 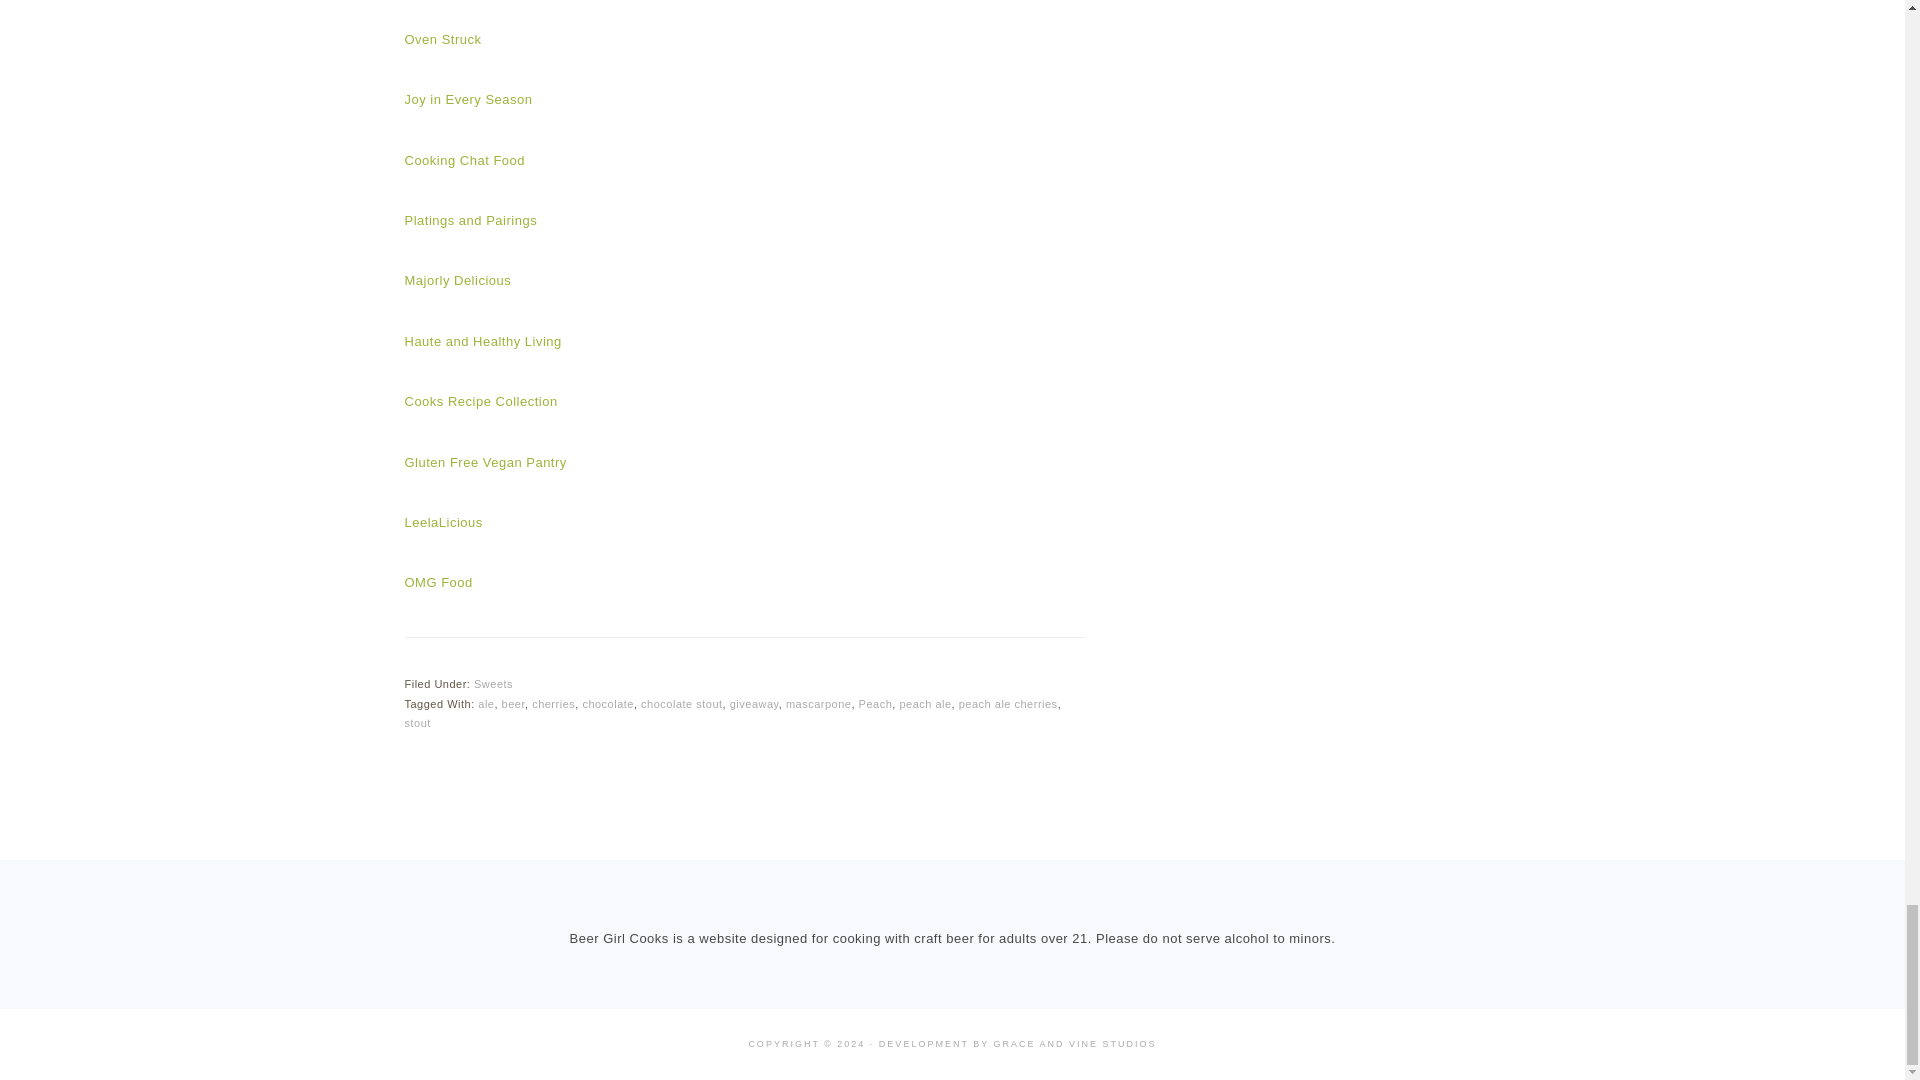 What do you see at coordinates (467, 98) in the screenshot?
I see `Joy in Every Season` at bounding box center [467, 98].